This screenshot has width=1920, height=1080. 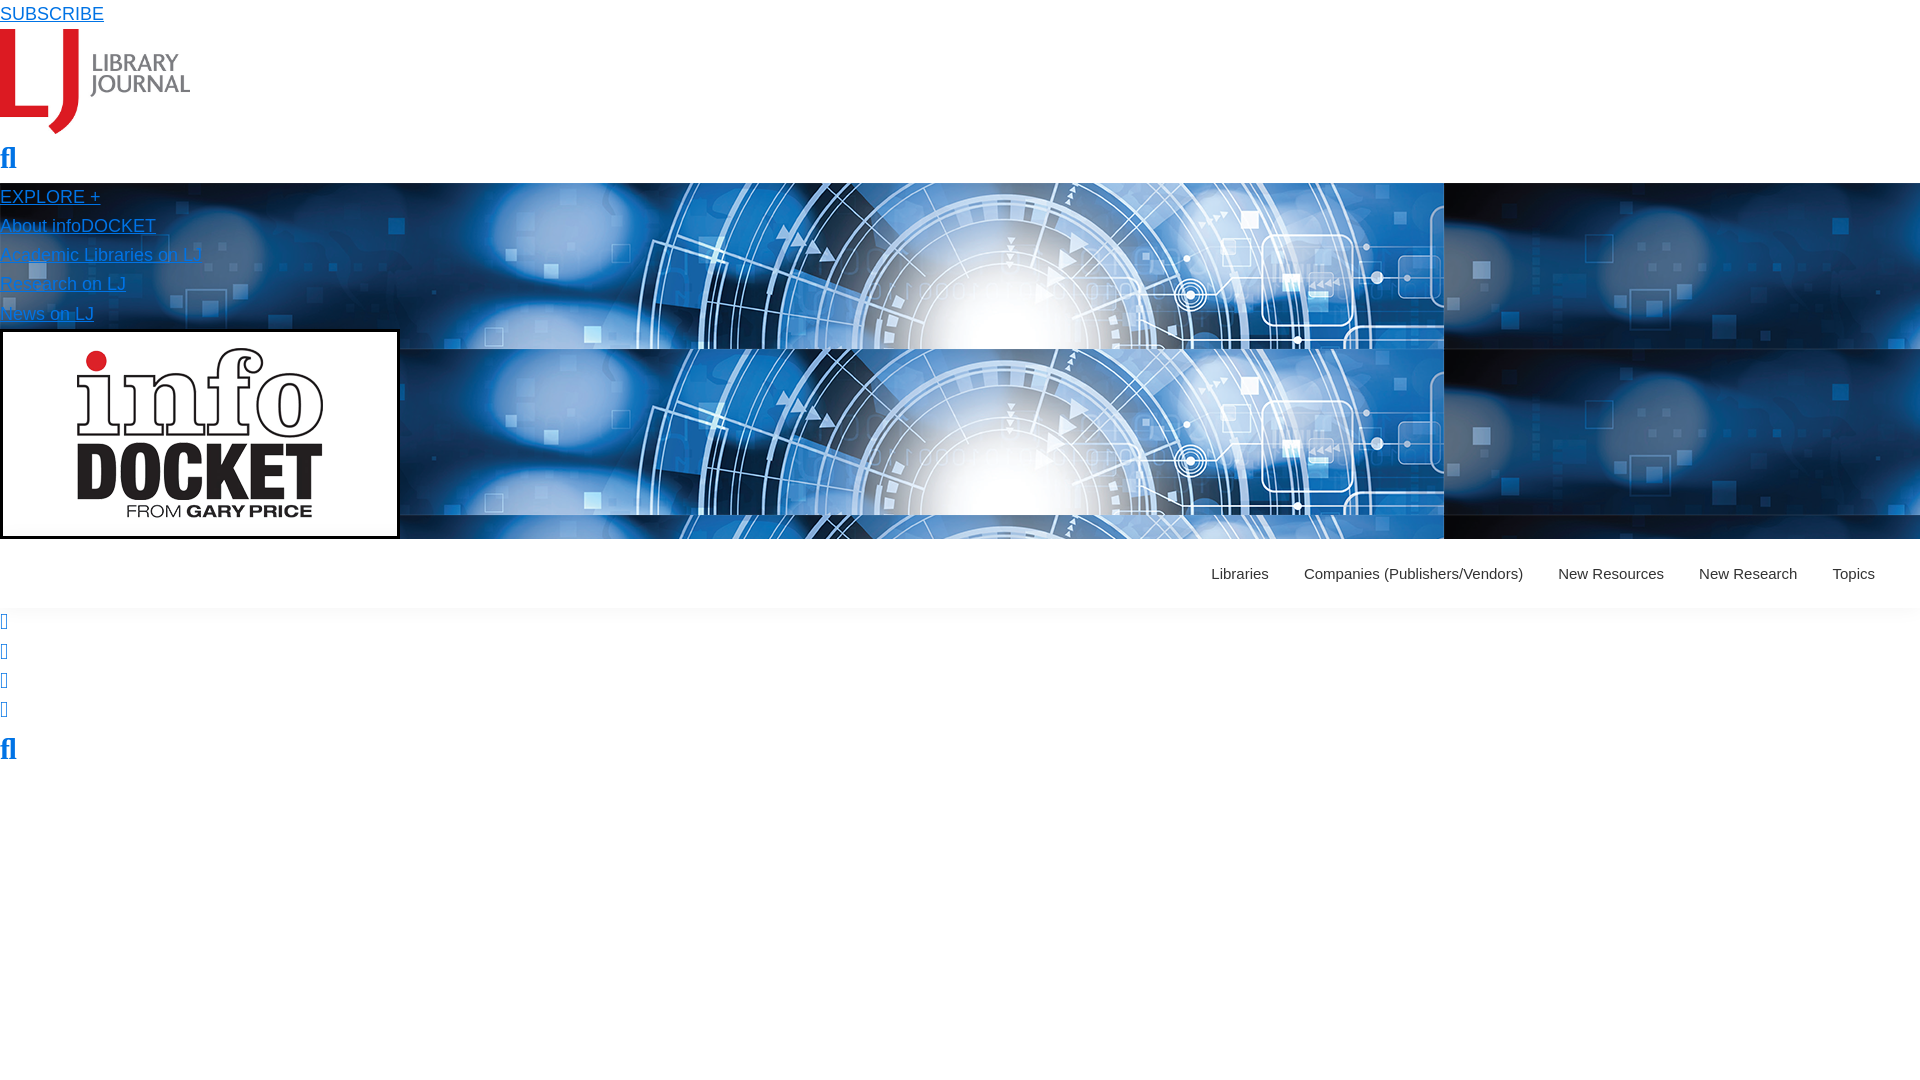 I want to click on New Resources, so click(x=1610, y=573).